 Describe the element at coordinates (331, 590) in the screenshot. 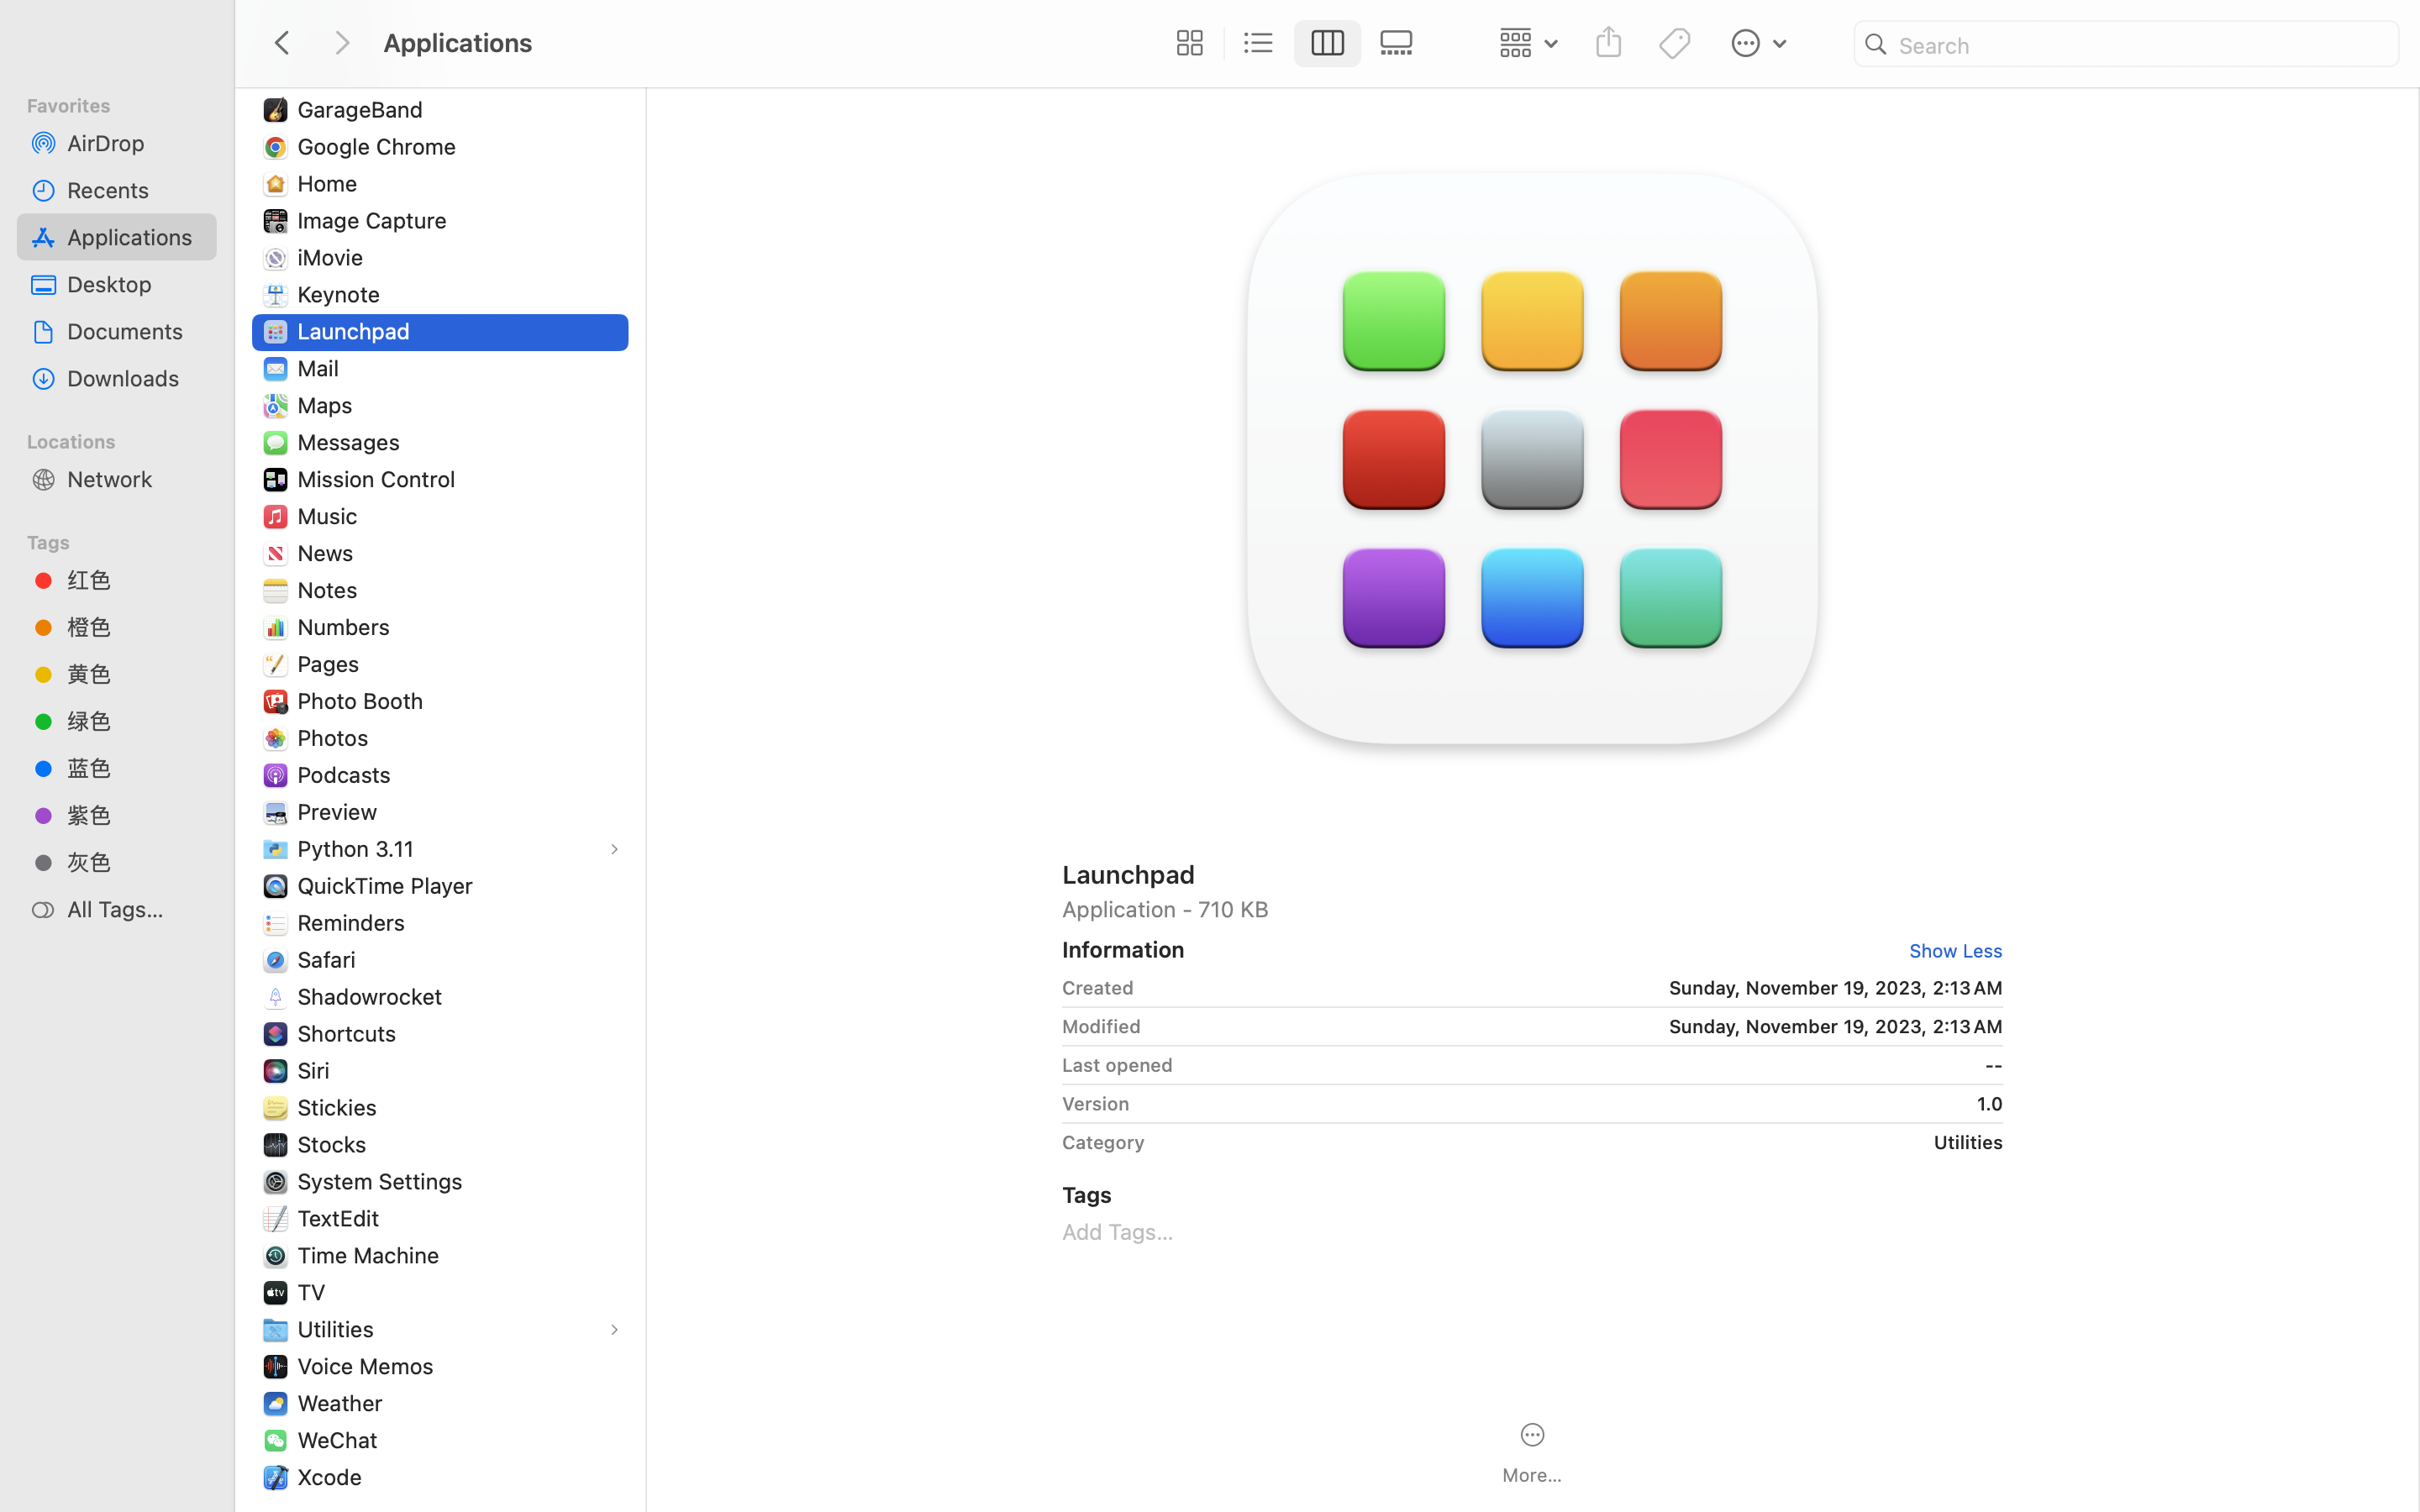

I see `Notes` at that location.